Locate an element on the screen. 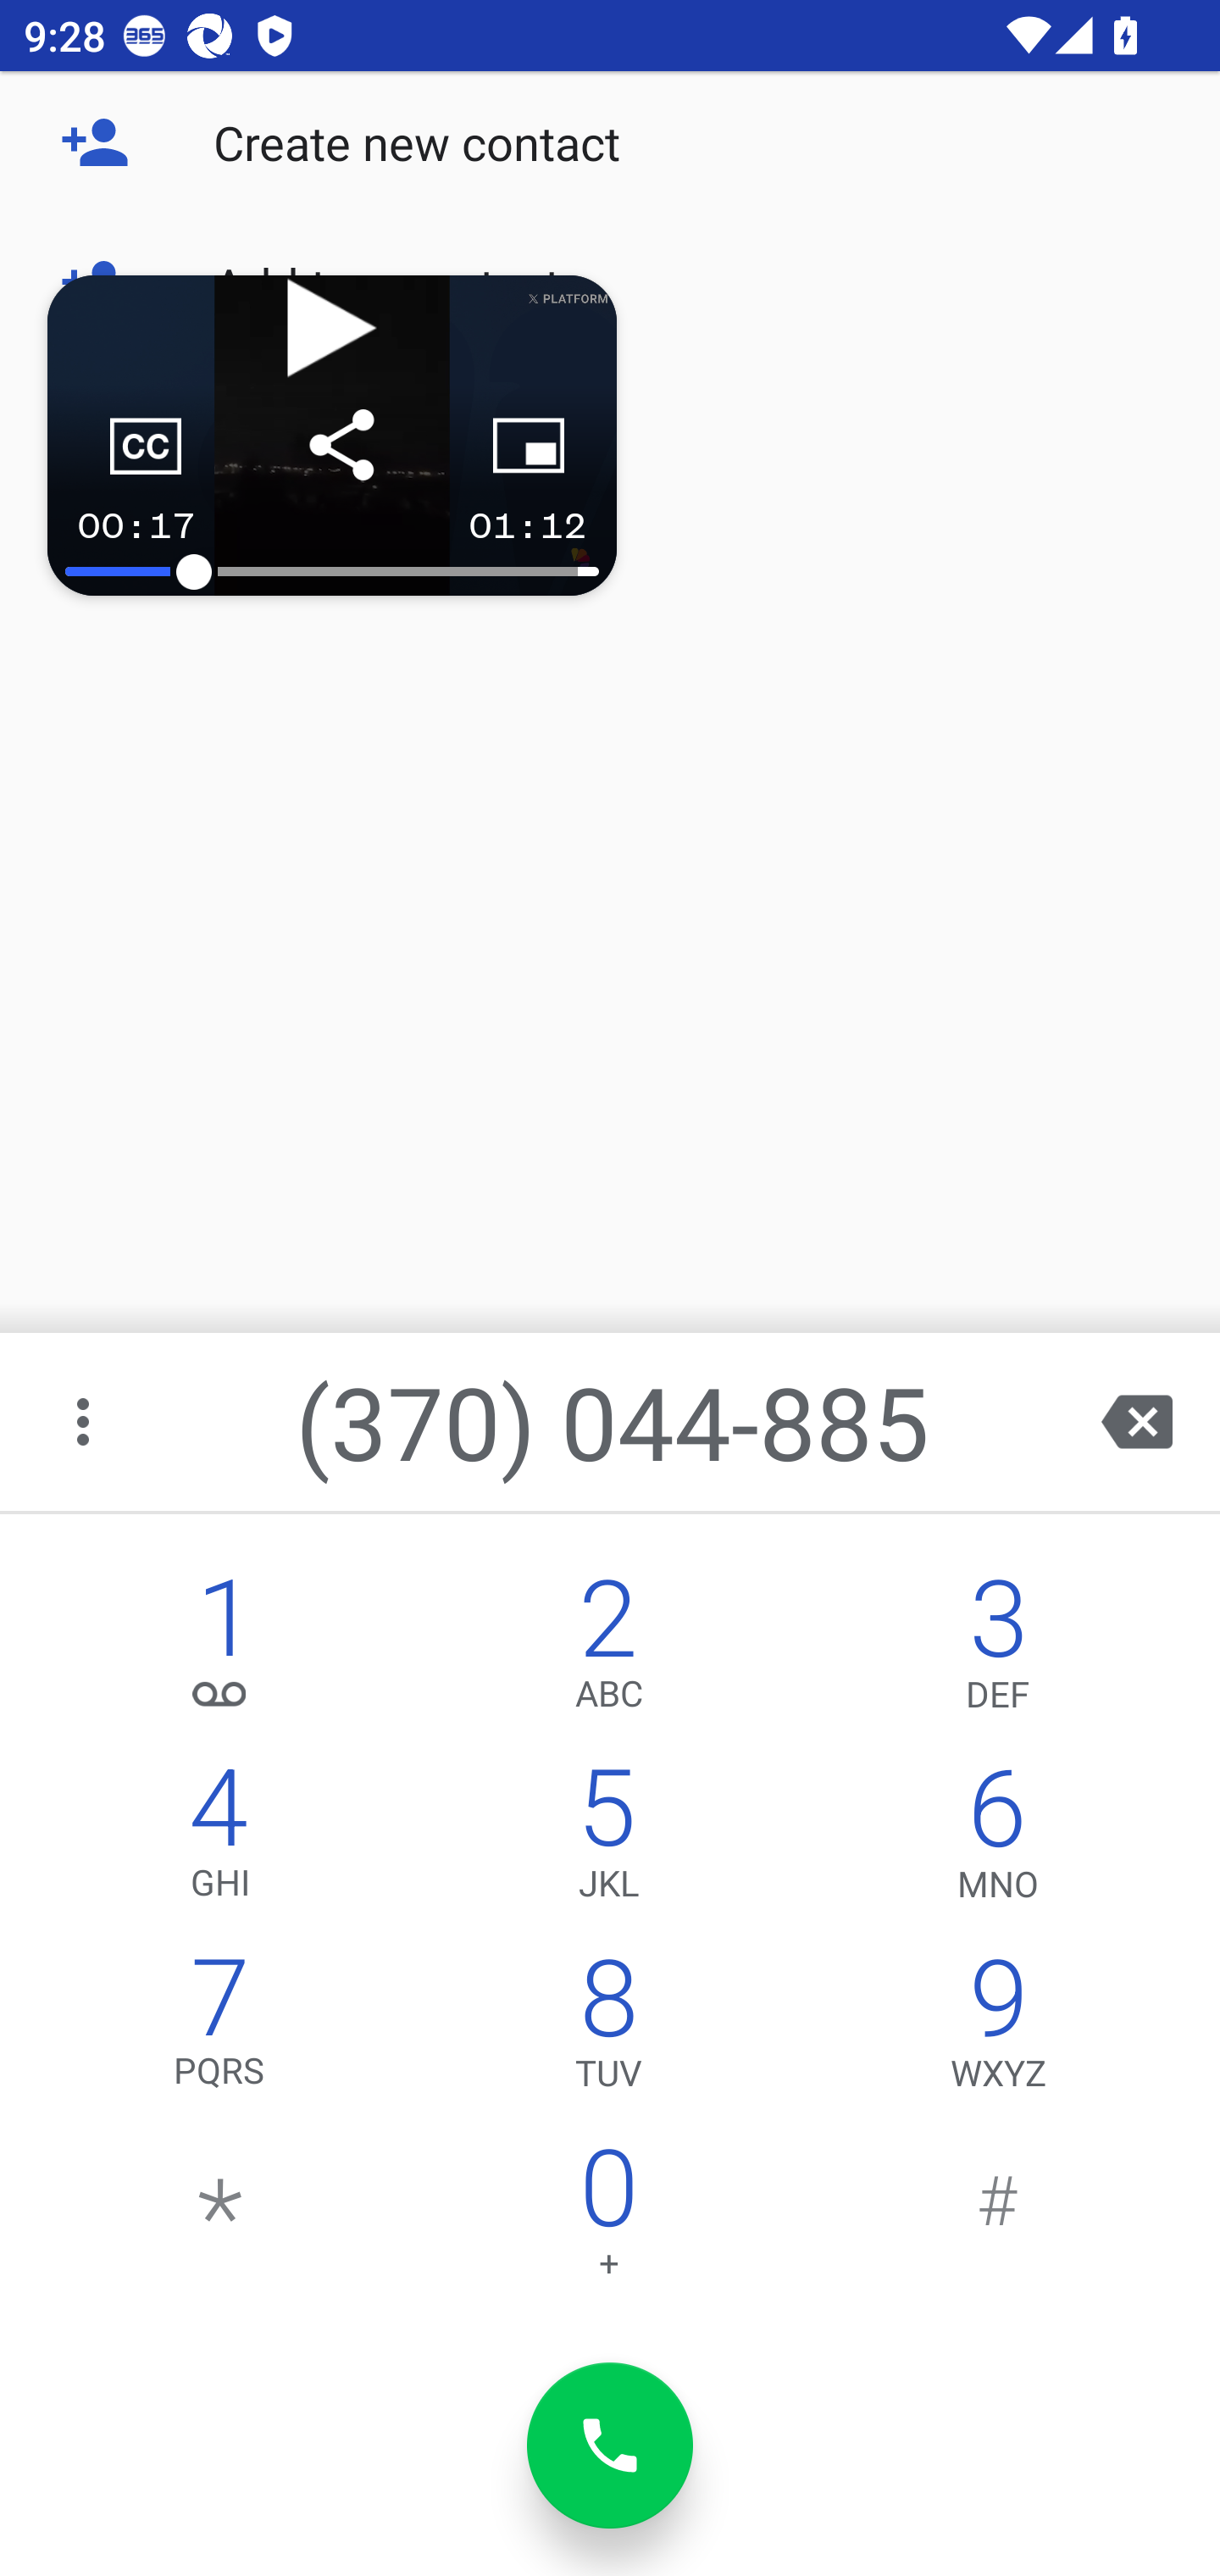 The width and height of the screenshot is (1220, 2576). 3,DEF 3 DEF is located at coordinates (998, 1651).